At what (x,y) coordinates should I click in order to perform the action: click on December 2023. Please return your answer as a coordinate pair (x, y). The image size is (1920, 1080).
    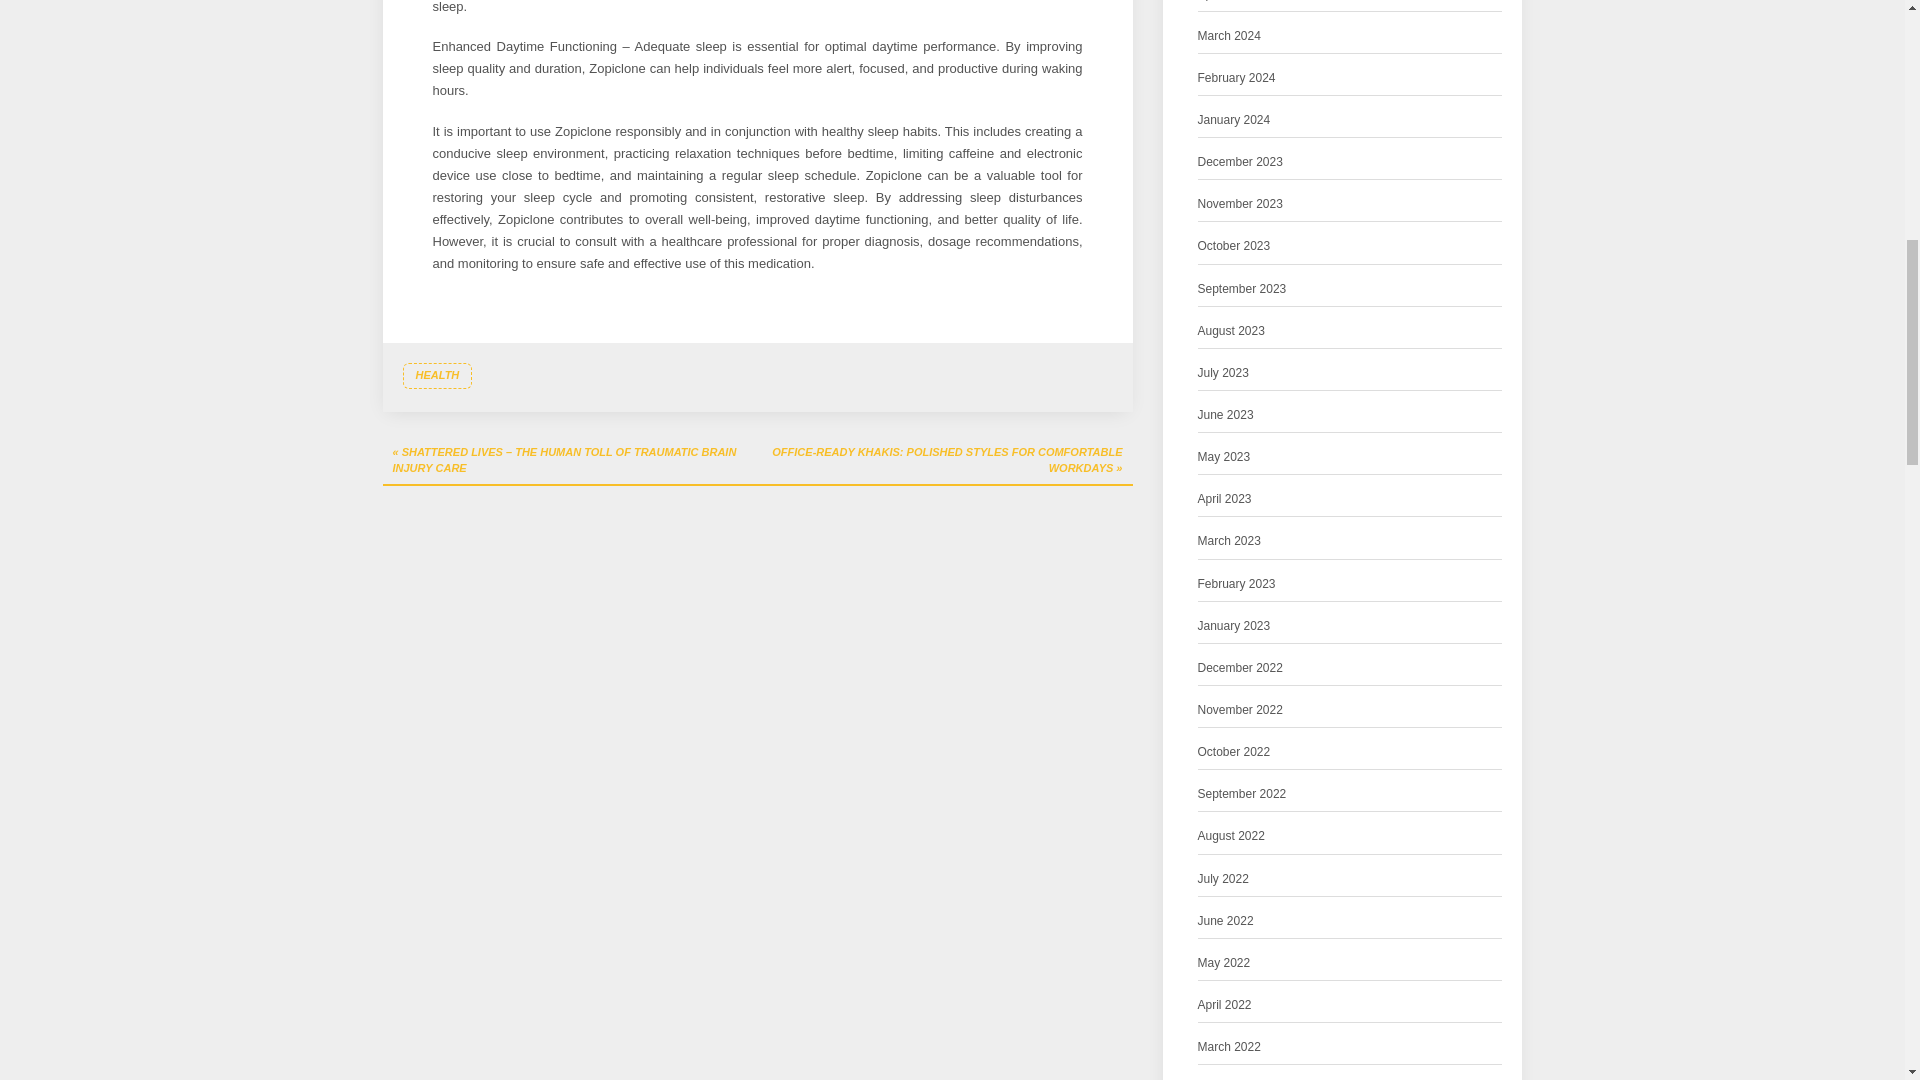
    Looking at the image, I should click on (1240, 162).